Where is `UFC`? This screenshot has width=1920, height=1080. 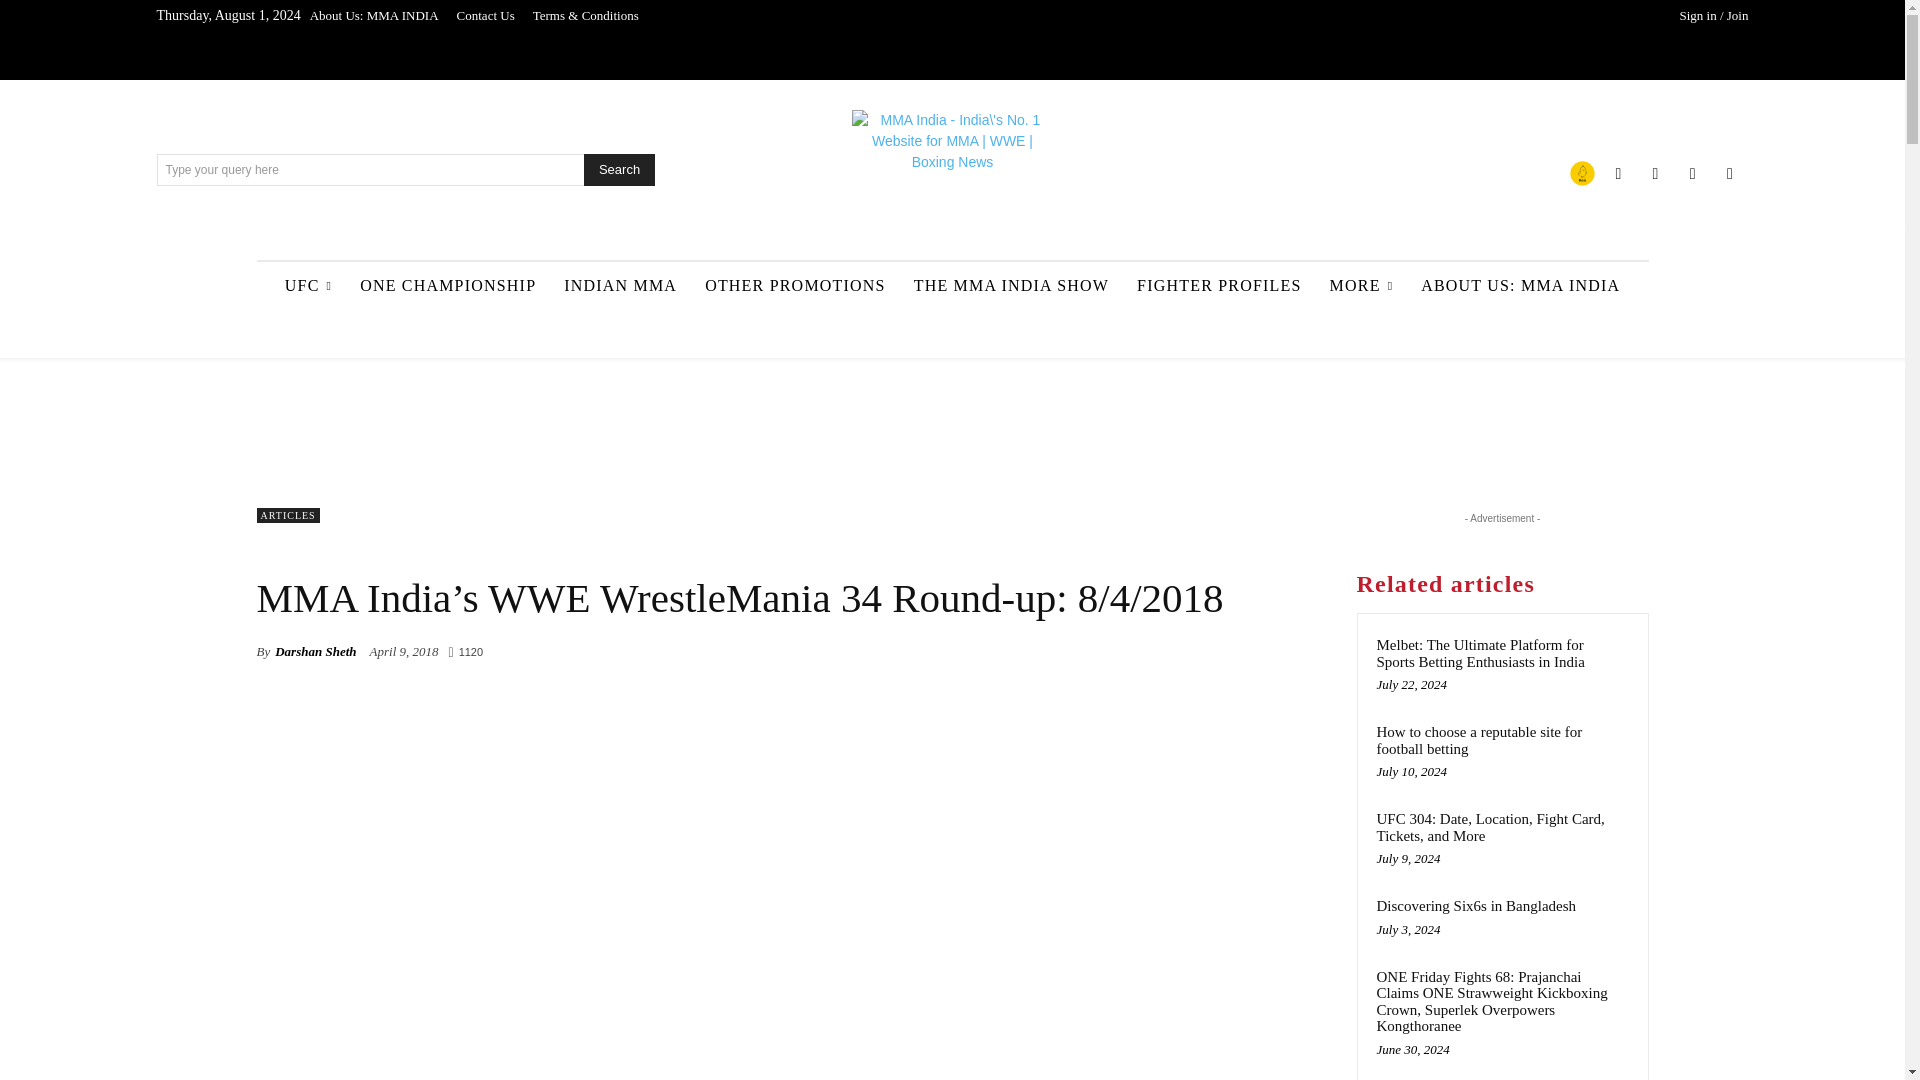
UFC is located at coordinates (308, 286).